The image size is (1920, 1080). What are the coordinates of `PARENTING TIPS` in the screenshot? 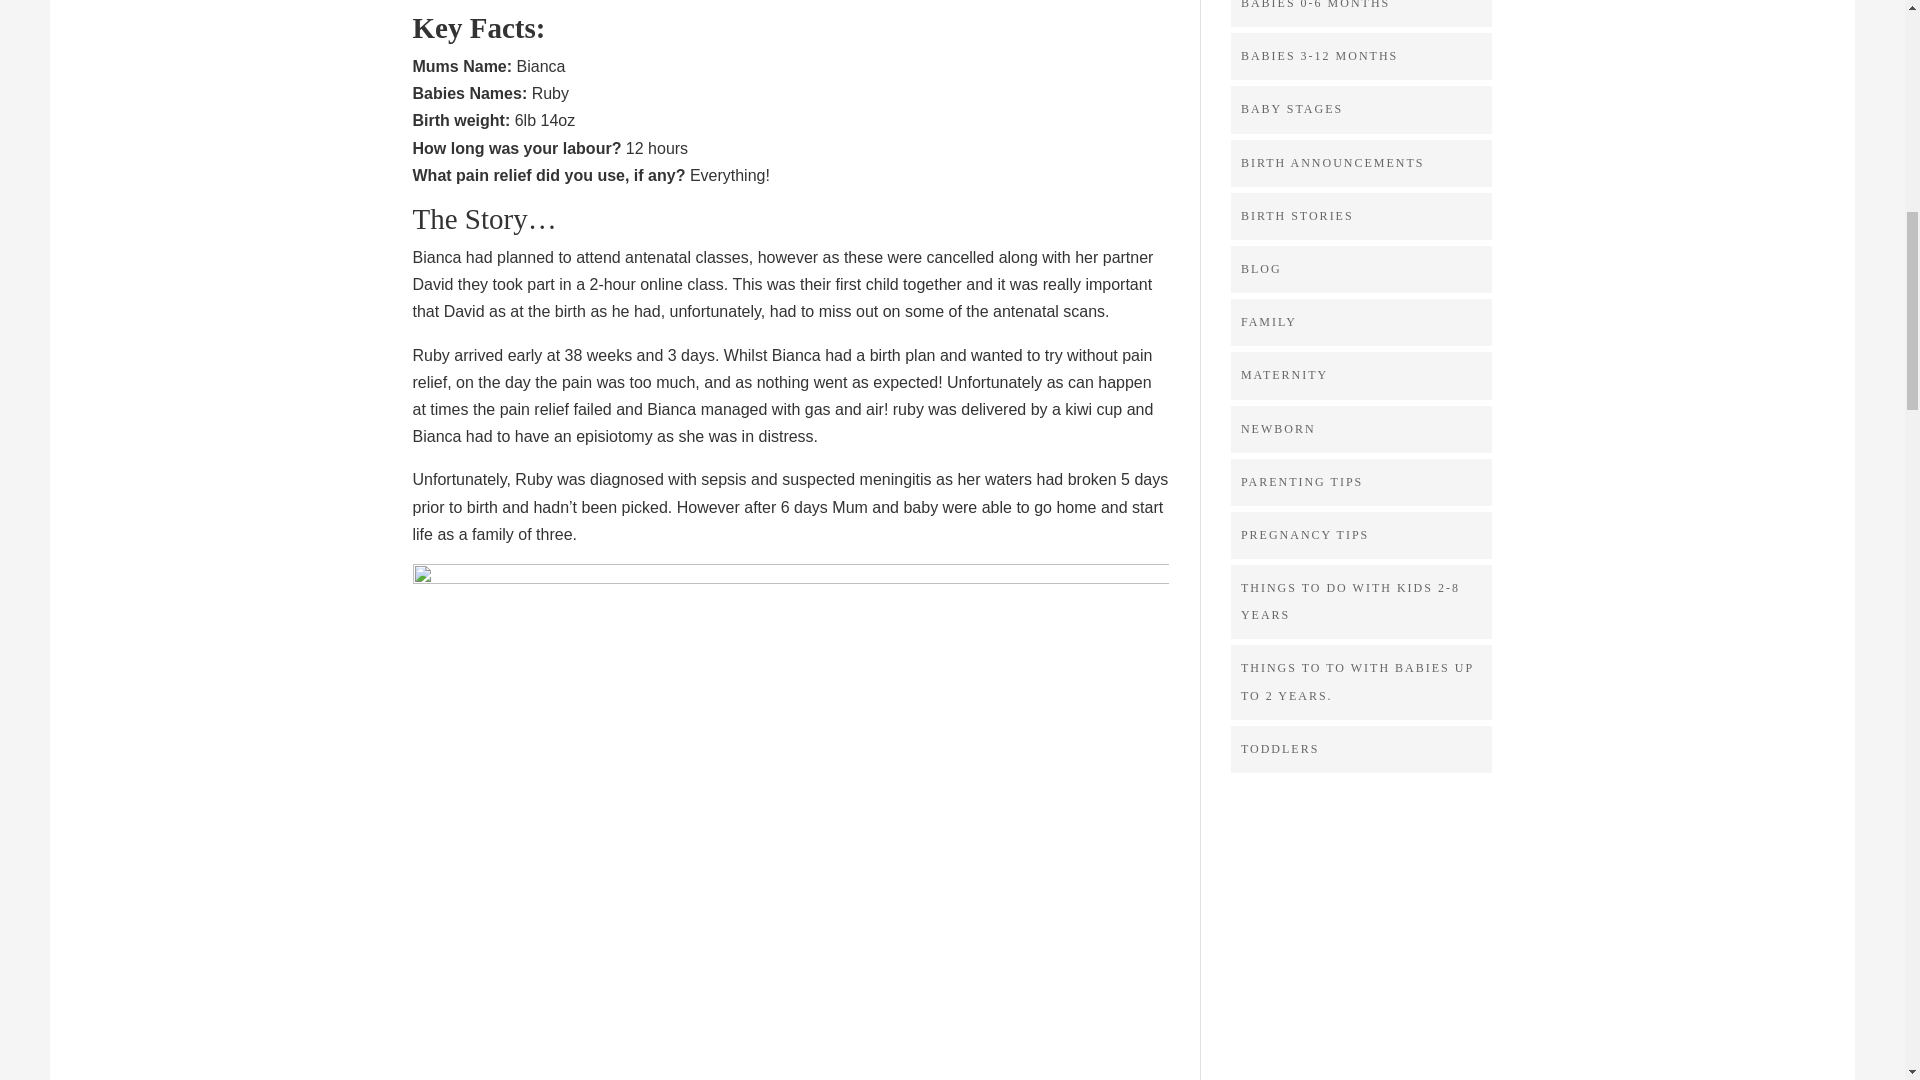 It's located at (1302, 482).